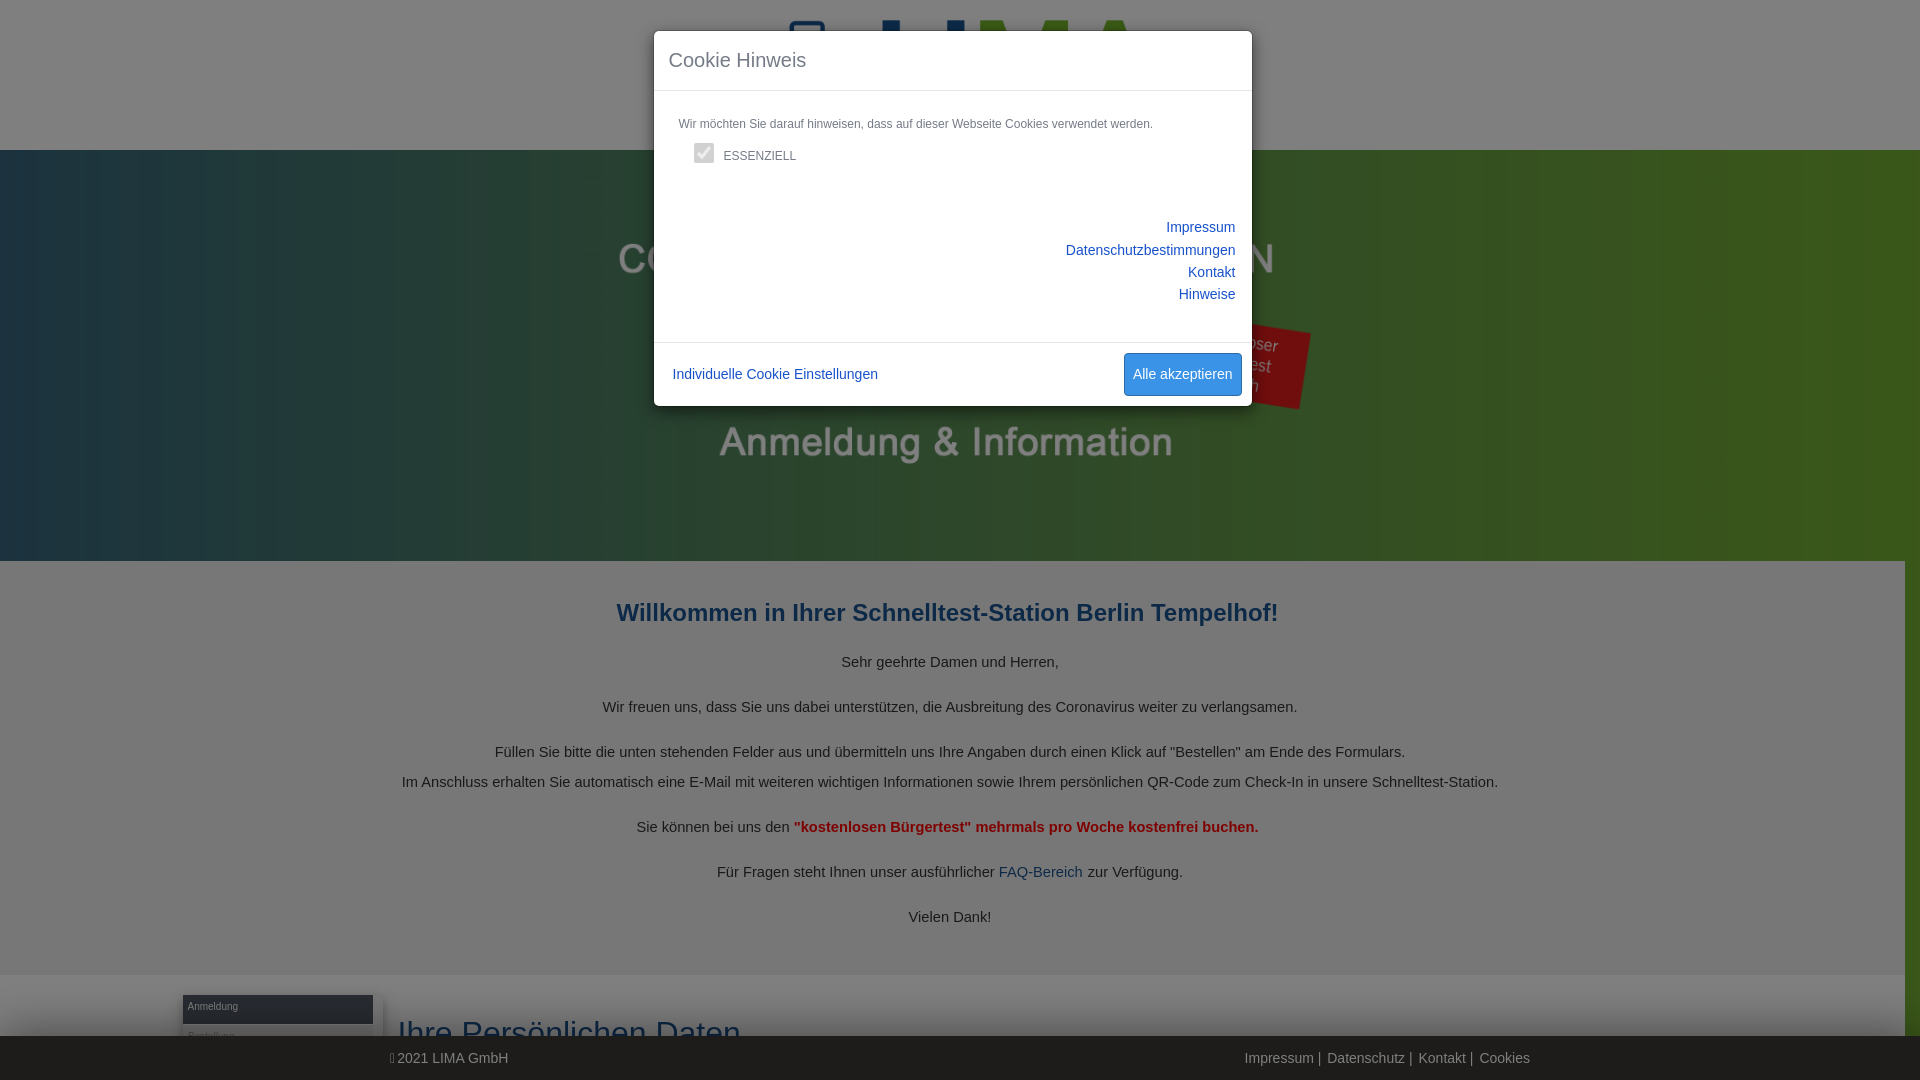 The image size is (1920, 1080). What do you see at coordinates (452, 1058) in the screenshot?
I see `2021 LIMA GmbH` at bounding box center [452, 1058].